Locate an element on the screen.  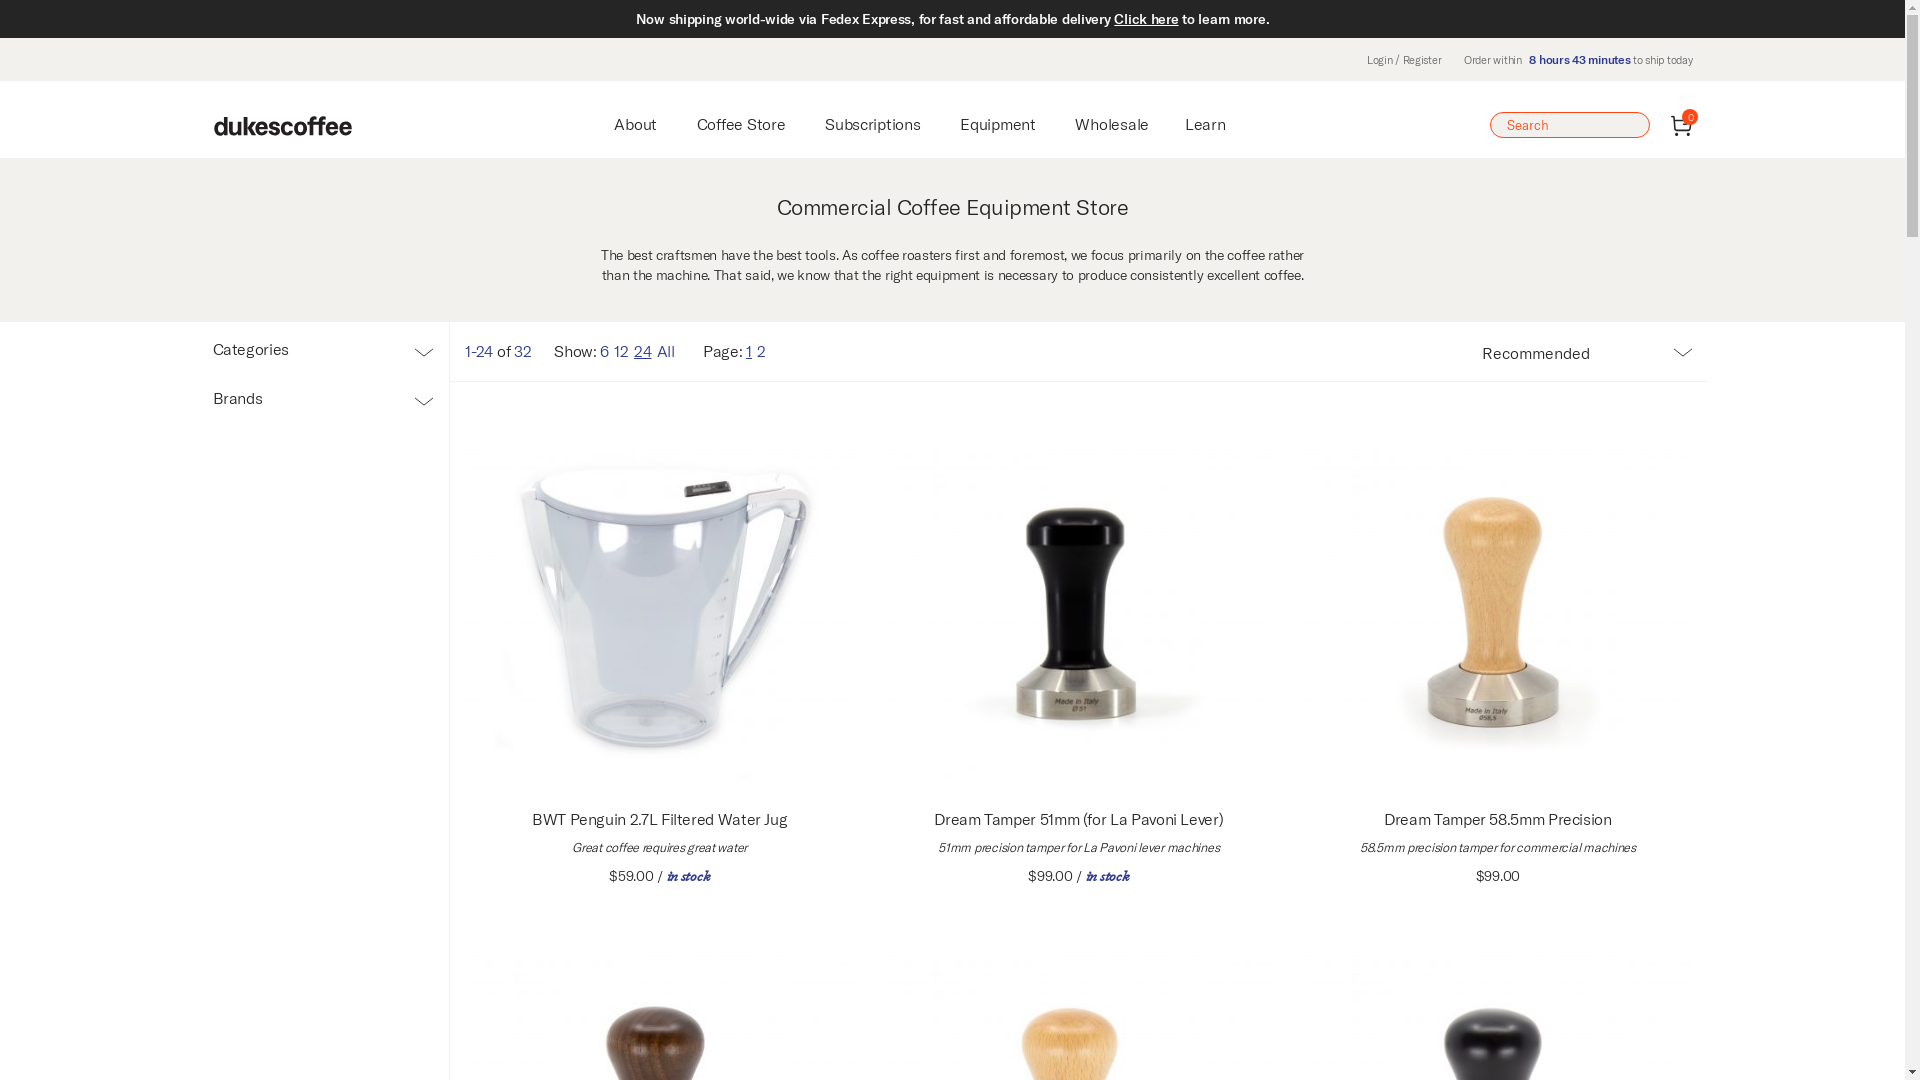
Wholesale is located at coordinates (1112, 124).